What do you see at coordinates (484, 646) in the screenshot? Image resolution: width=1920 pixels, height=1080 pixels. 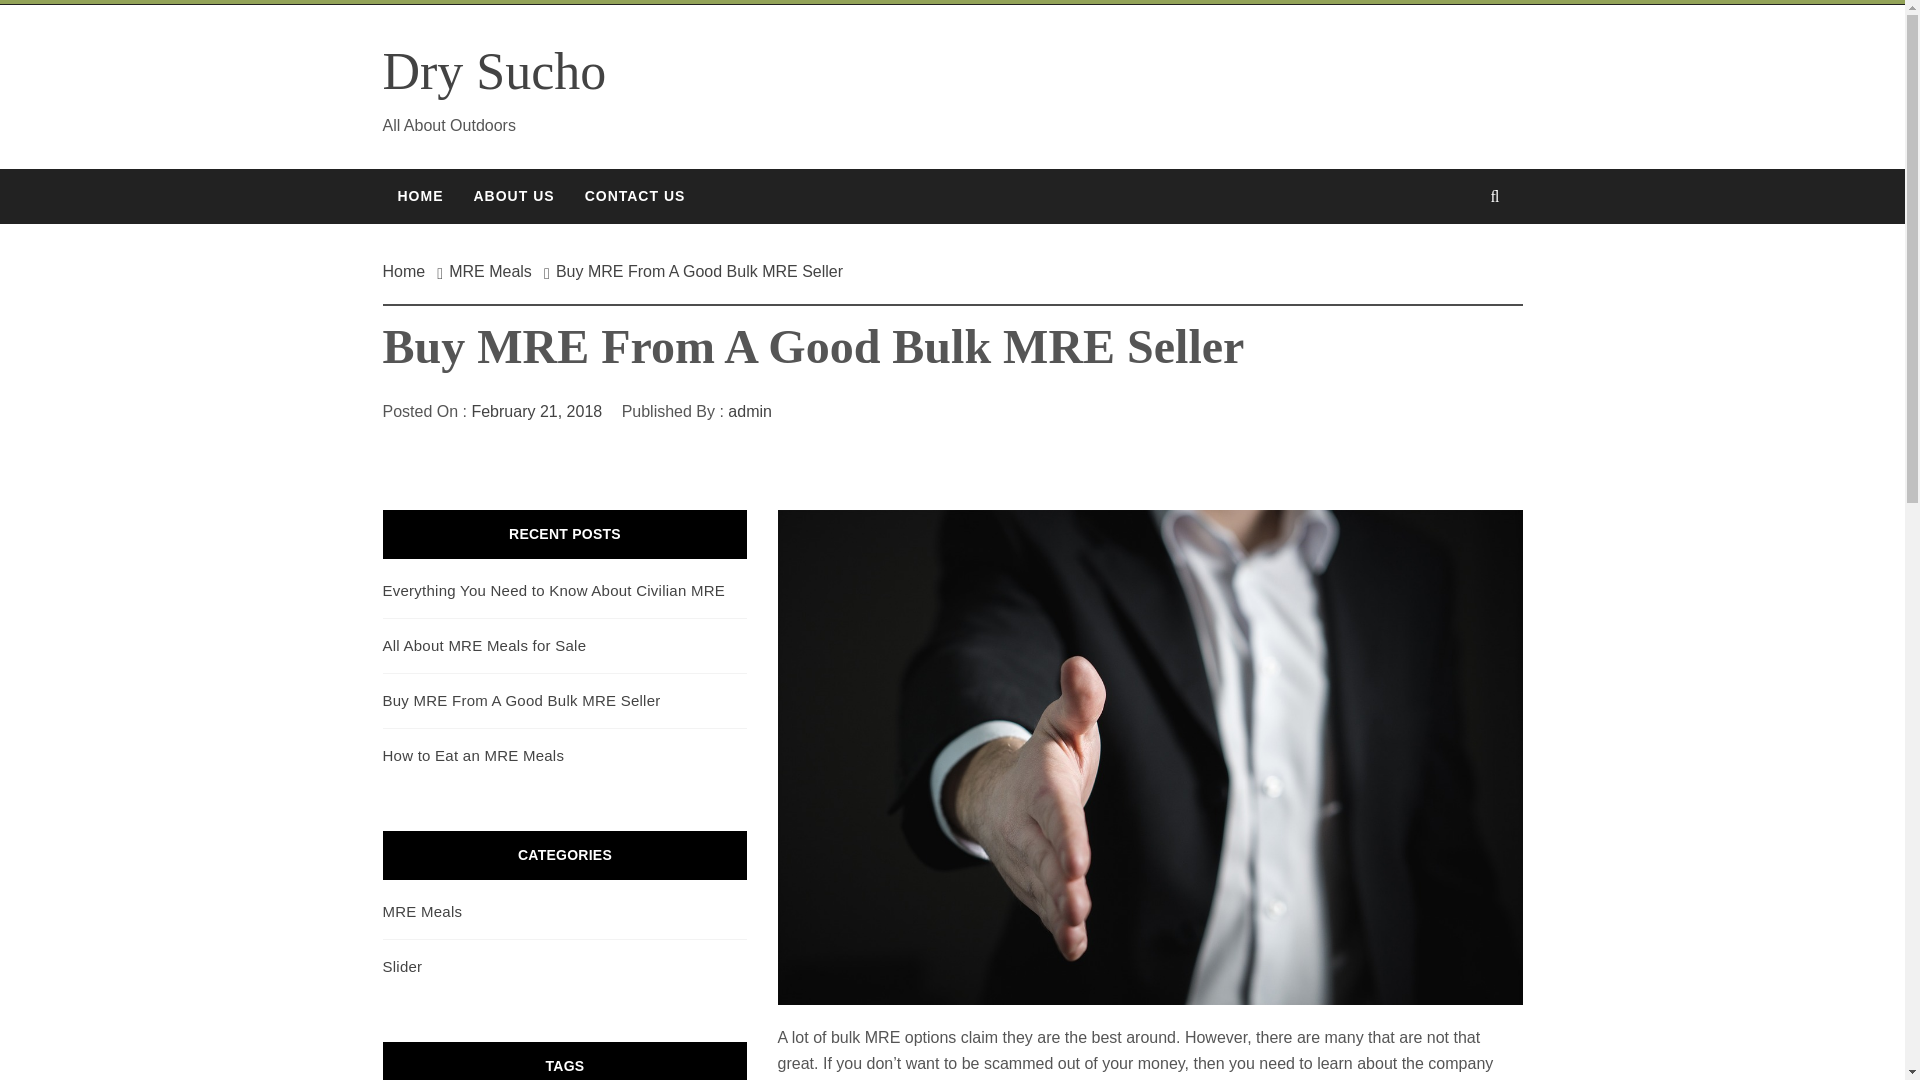 I see `All About MRE Meals for Sale` at bounding box center [484, 646].